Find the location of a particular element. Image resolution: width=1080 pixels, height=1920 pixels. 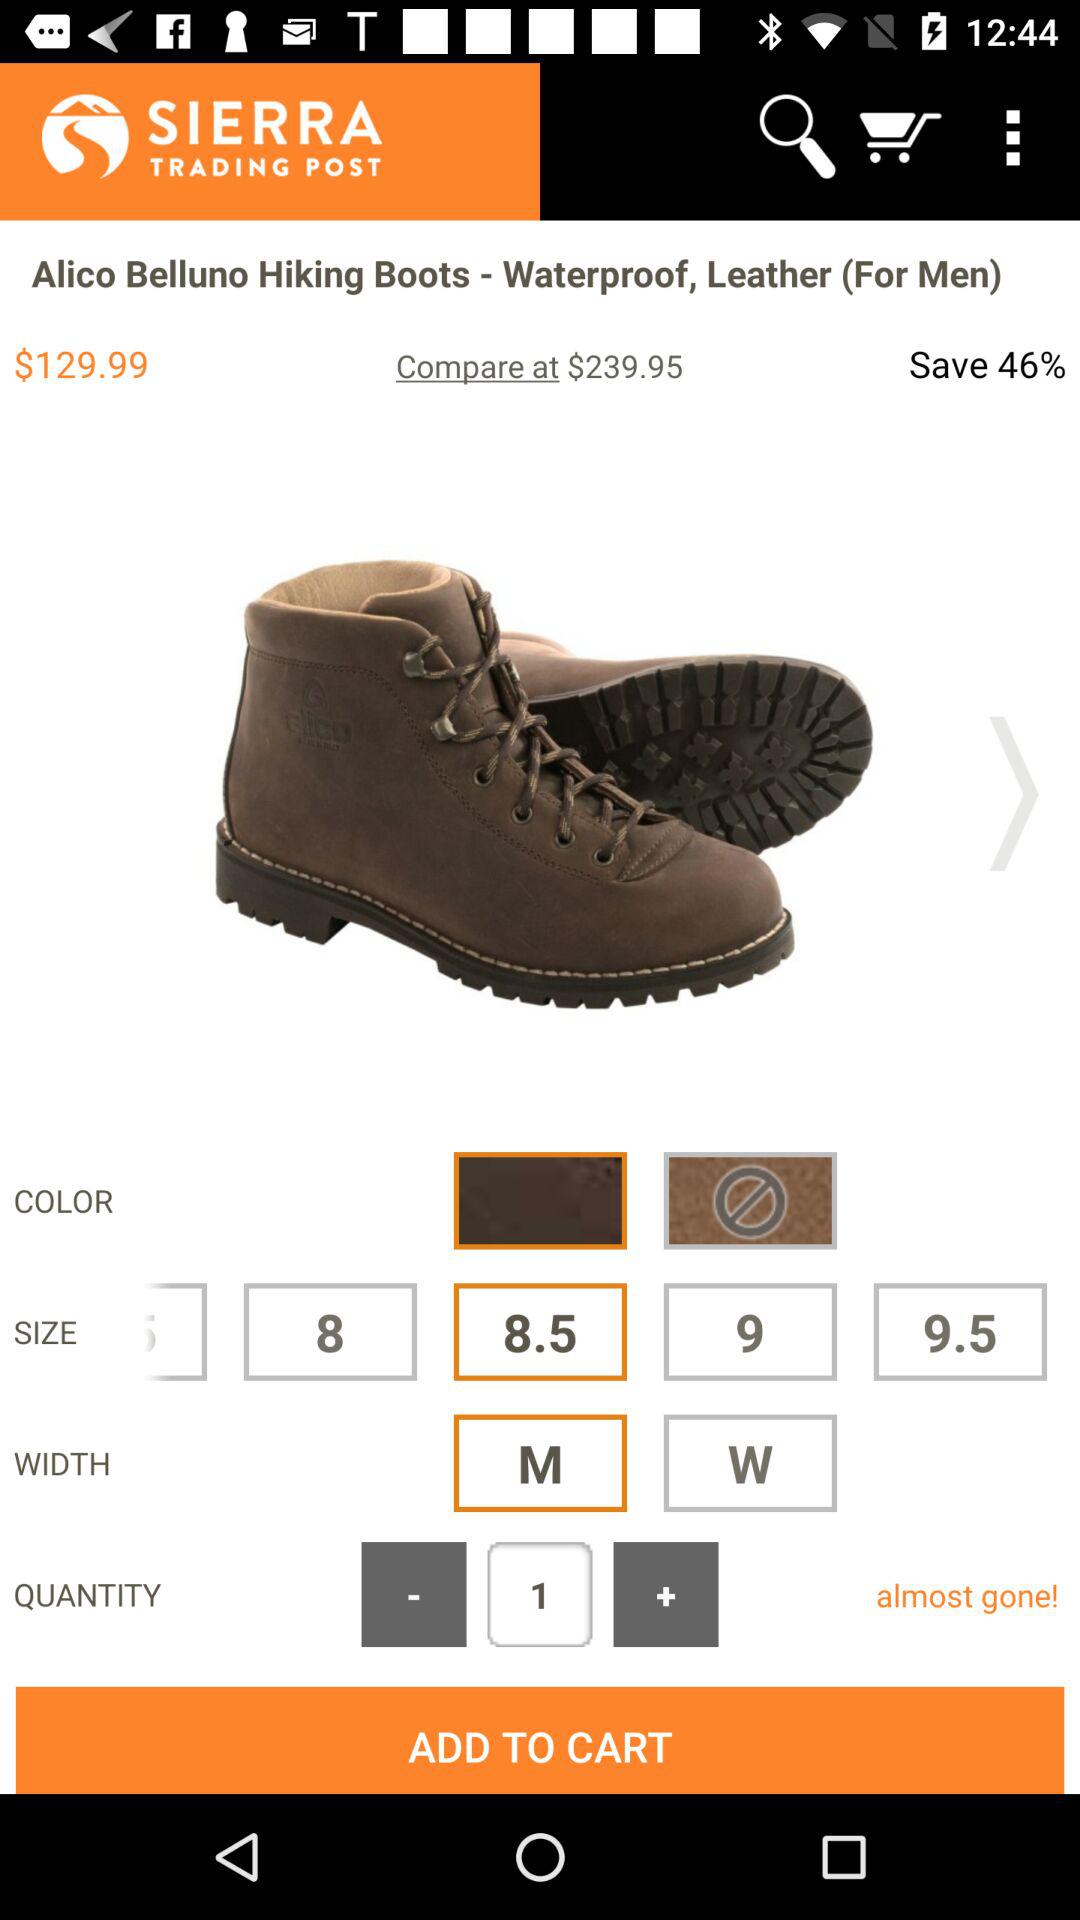

turn off icon above the add to cart icon is located at coordinates (414, 1594).